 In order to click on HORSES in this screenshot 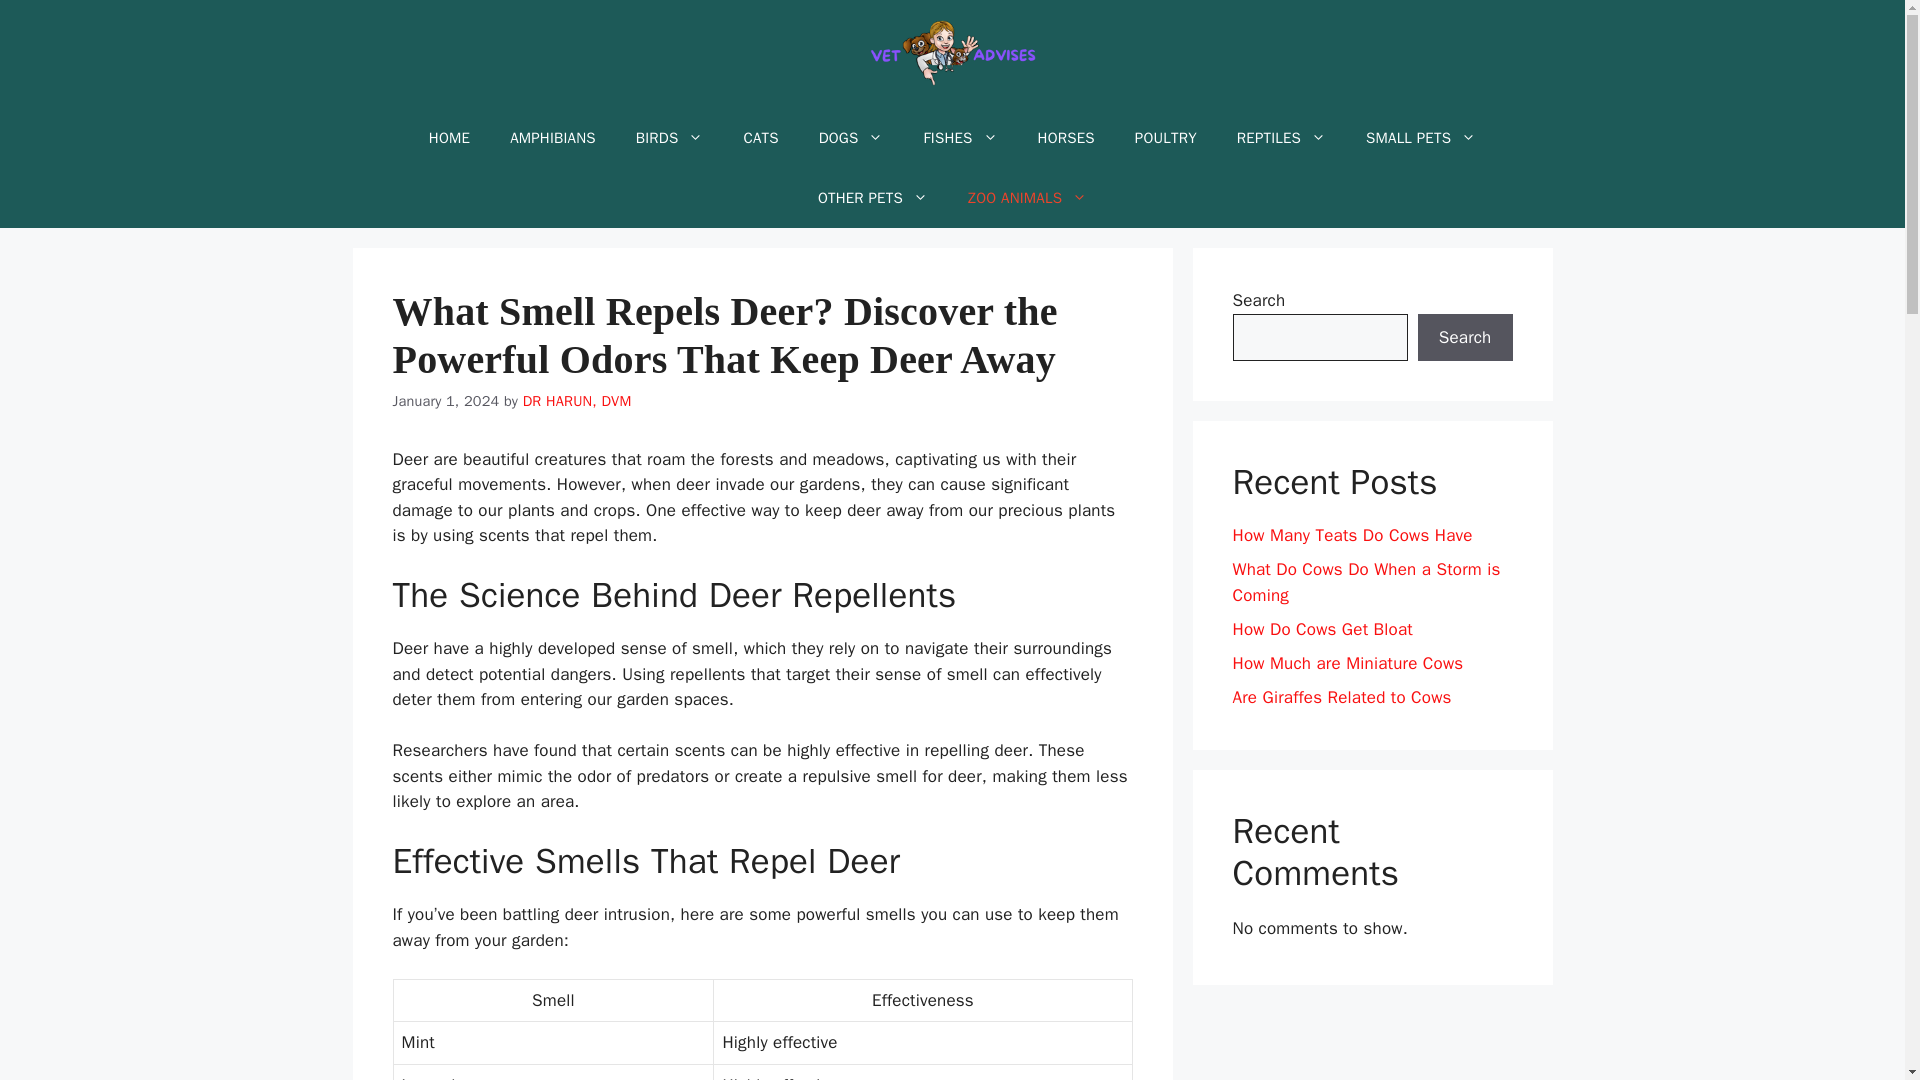, I will do `click(1066, 138)`.